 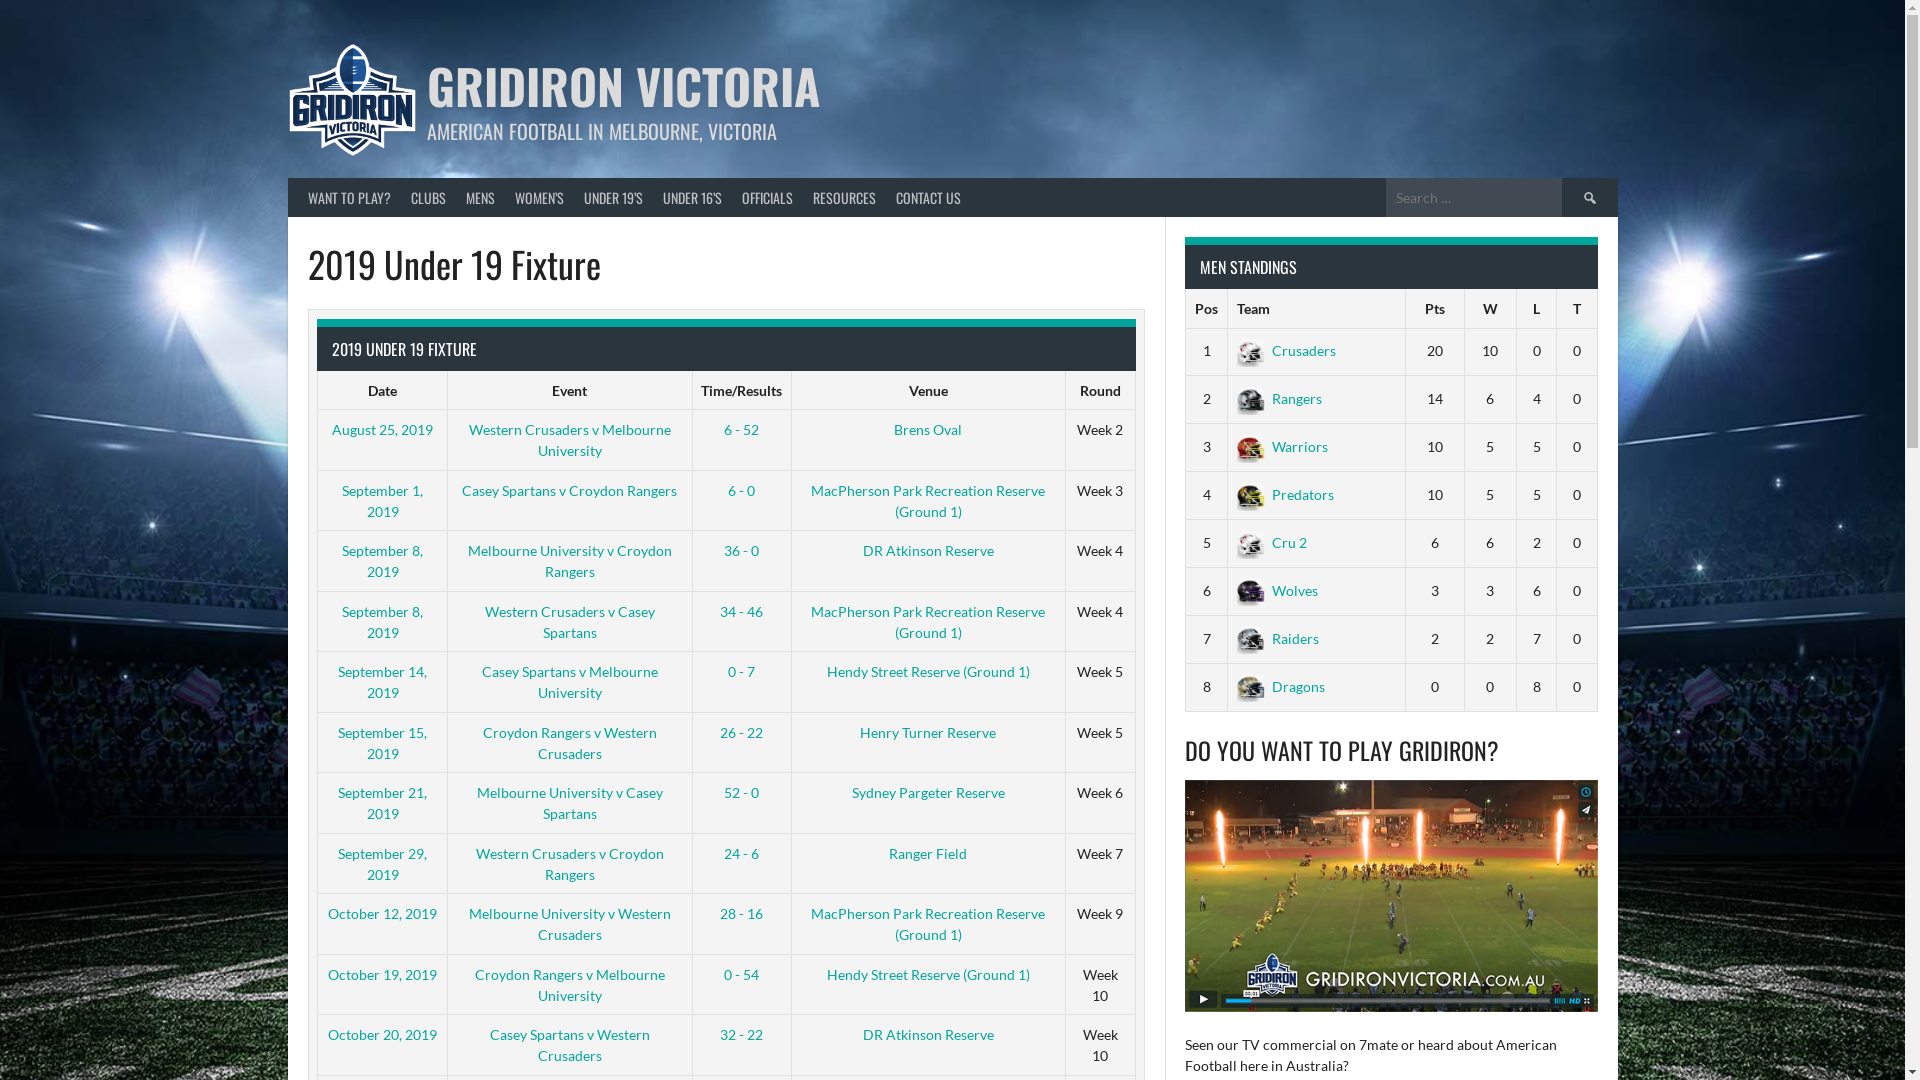 I want to click on Cru 2, so click(x=1272, y=542).